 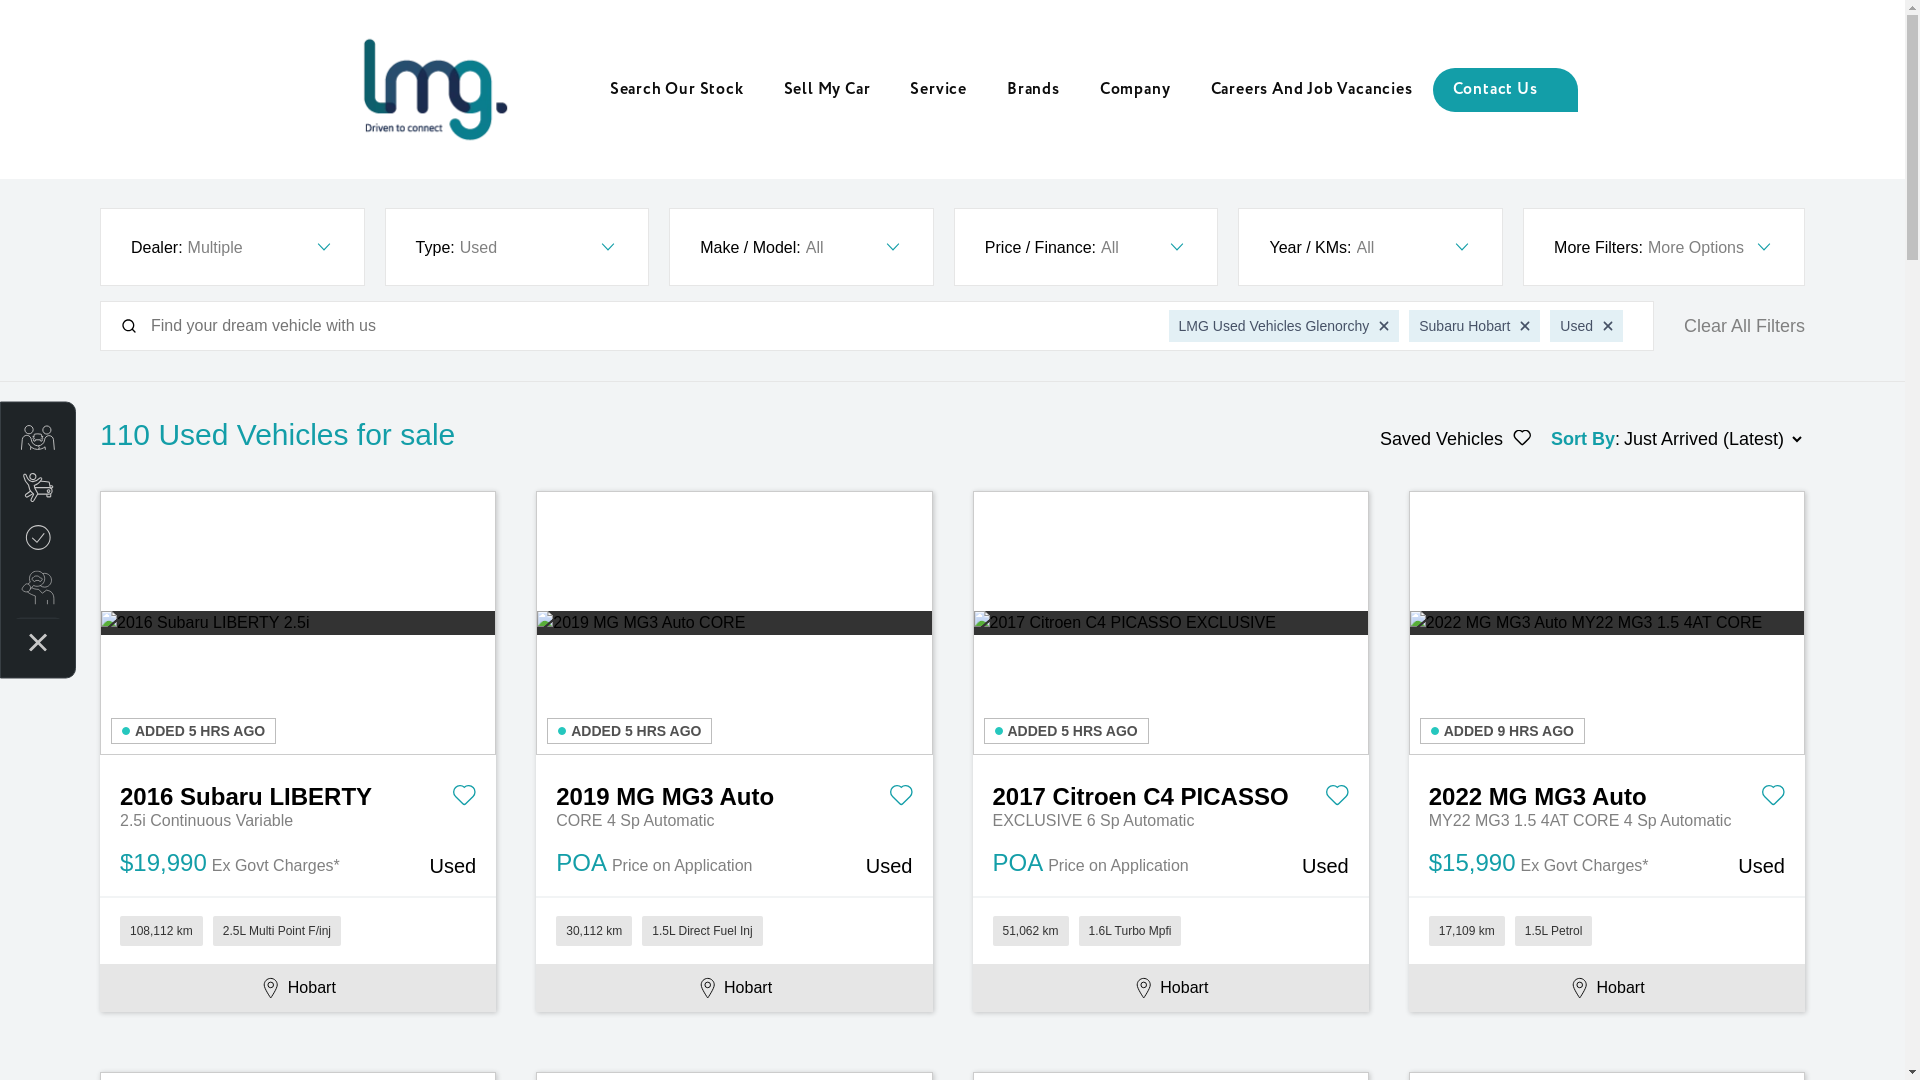 What do you see at coordinates (1034, 90) in the screenshot?
I see `Brands` at bounding box center [1034, 90].